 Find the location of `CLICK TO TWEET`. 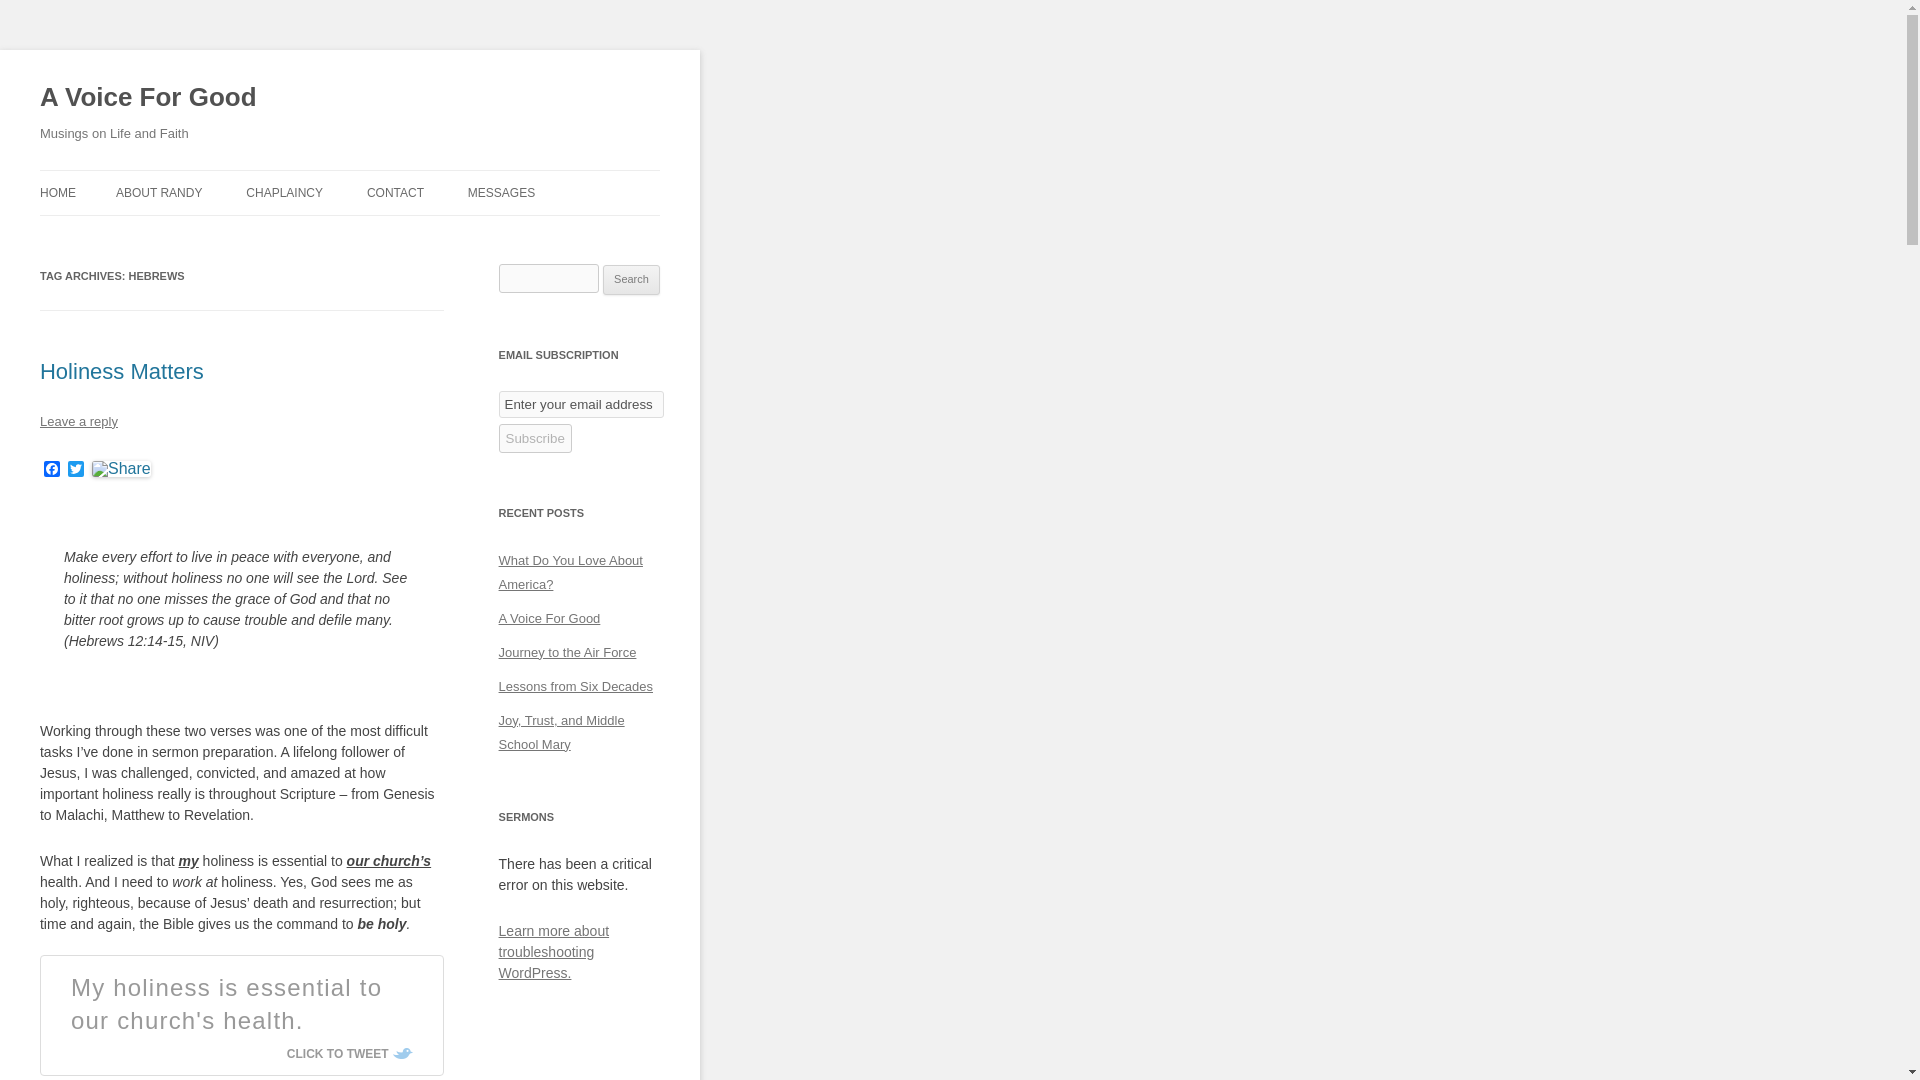

CLICK TO TWEET is located at coordinates (349, 1053).